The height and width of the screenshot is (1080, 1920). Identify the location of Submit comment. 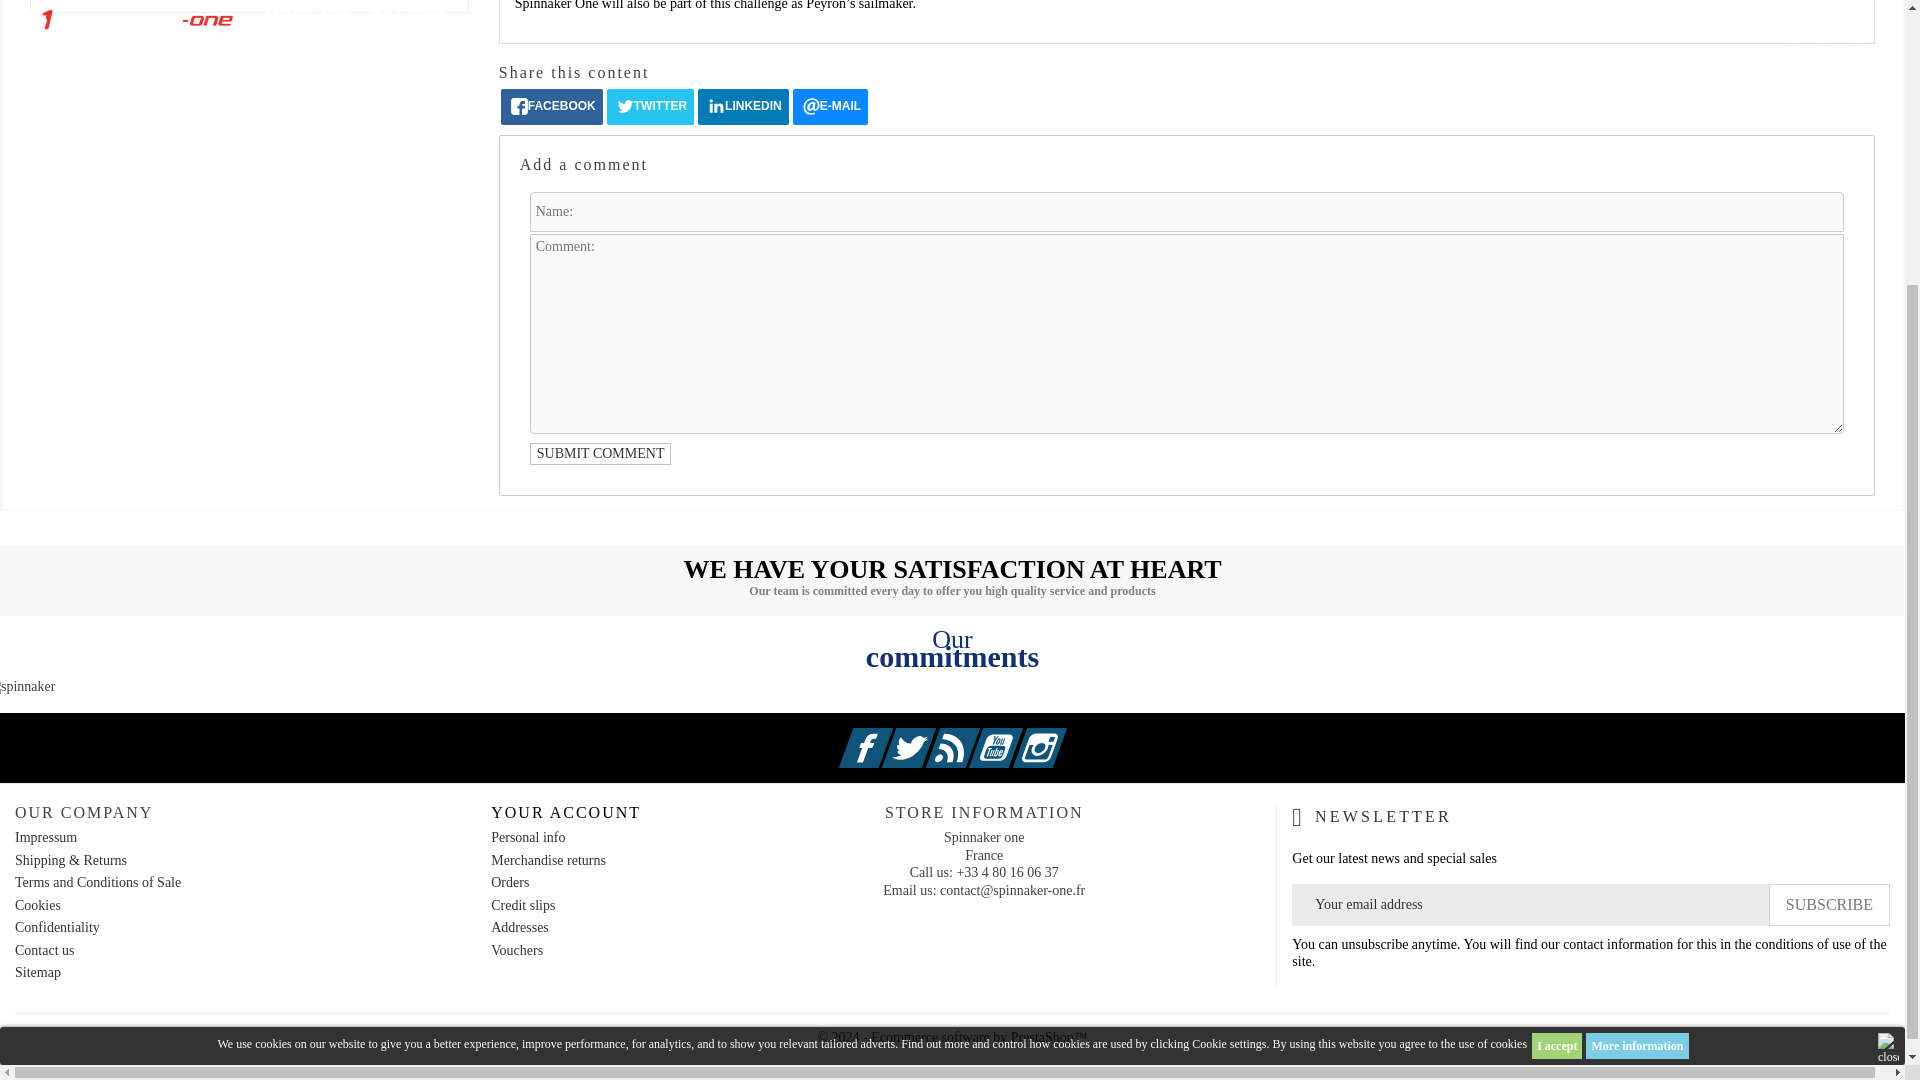
(600, 454).